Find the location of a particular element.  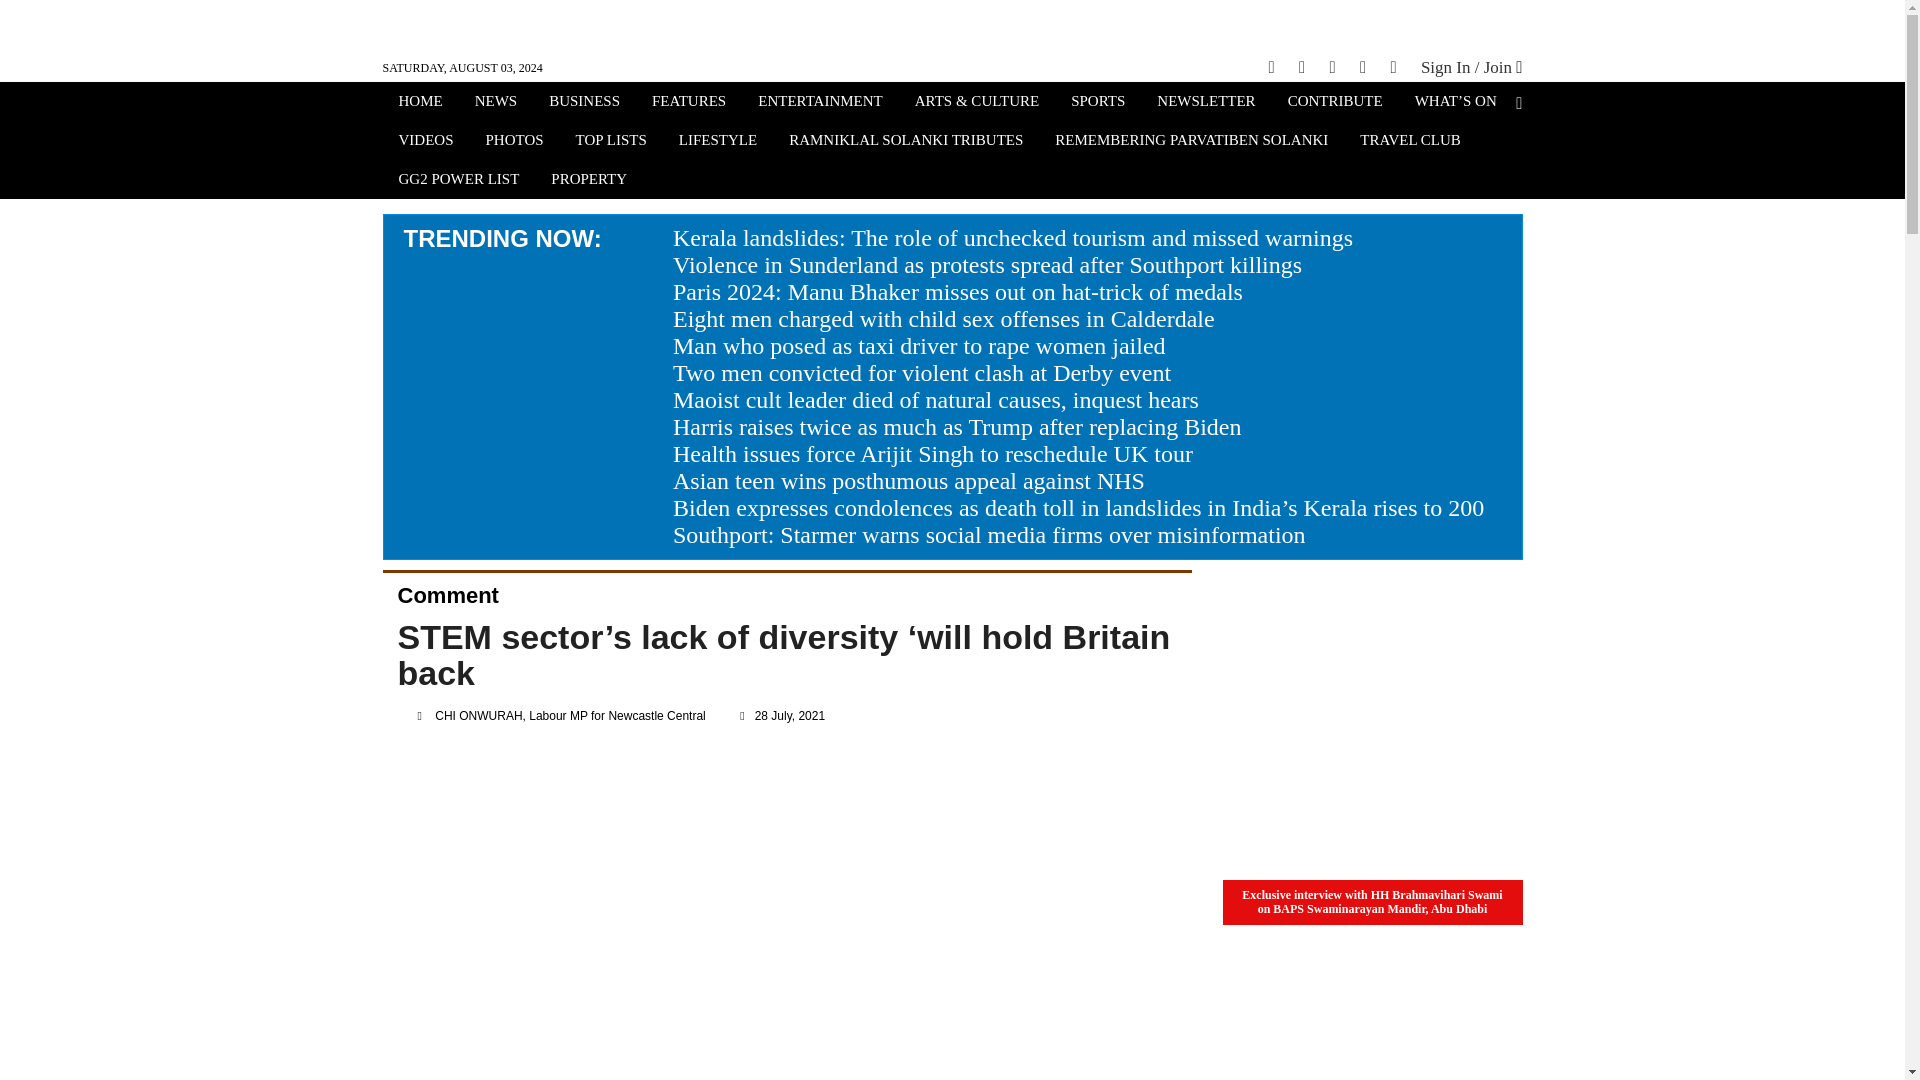

Maoist cult leader died of natural causes, inquest hears is located at coordinates (936, 399).